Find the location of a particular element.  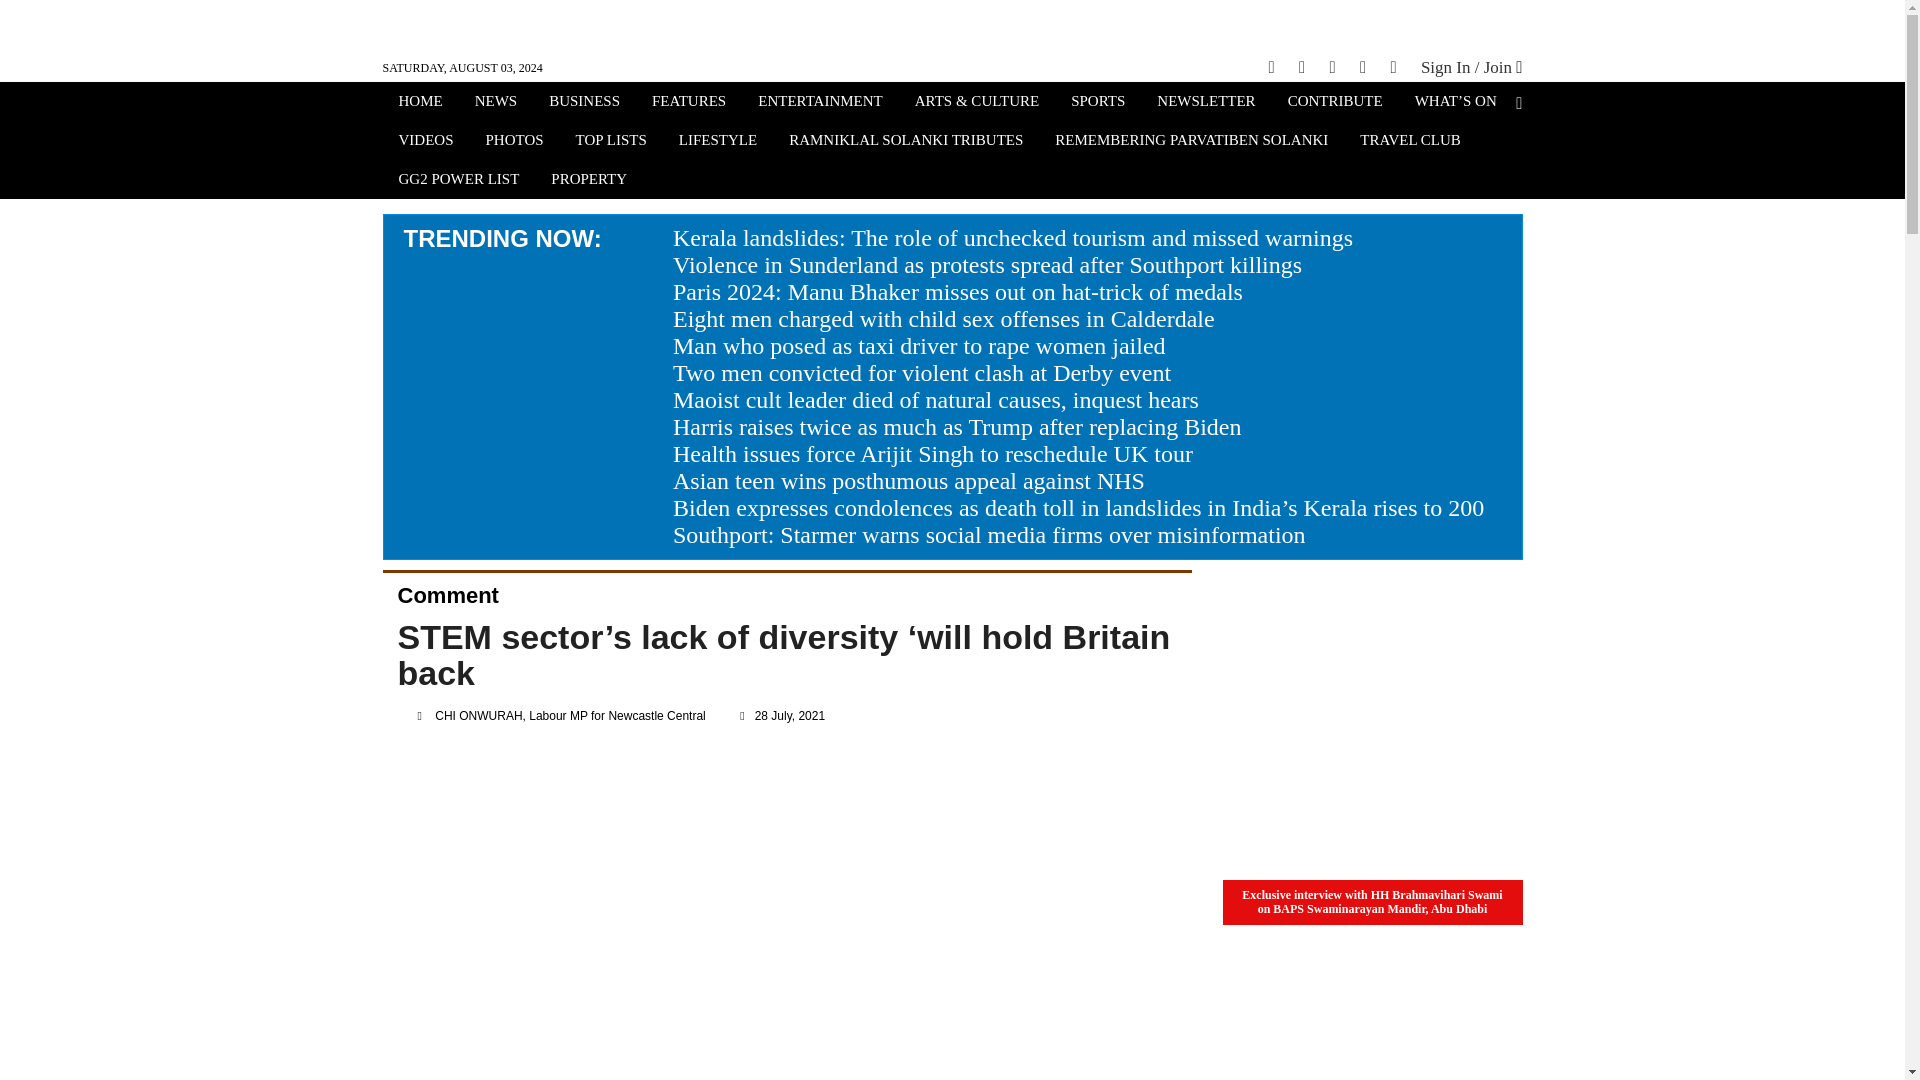

Maoist cult leader died of natural causes, inquest hears is located at coordinates (936, 399).